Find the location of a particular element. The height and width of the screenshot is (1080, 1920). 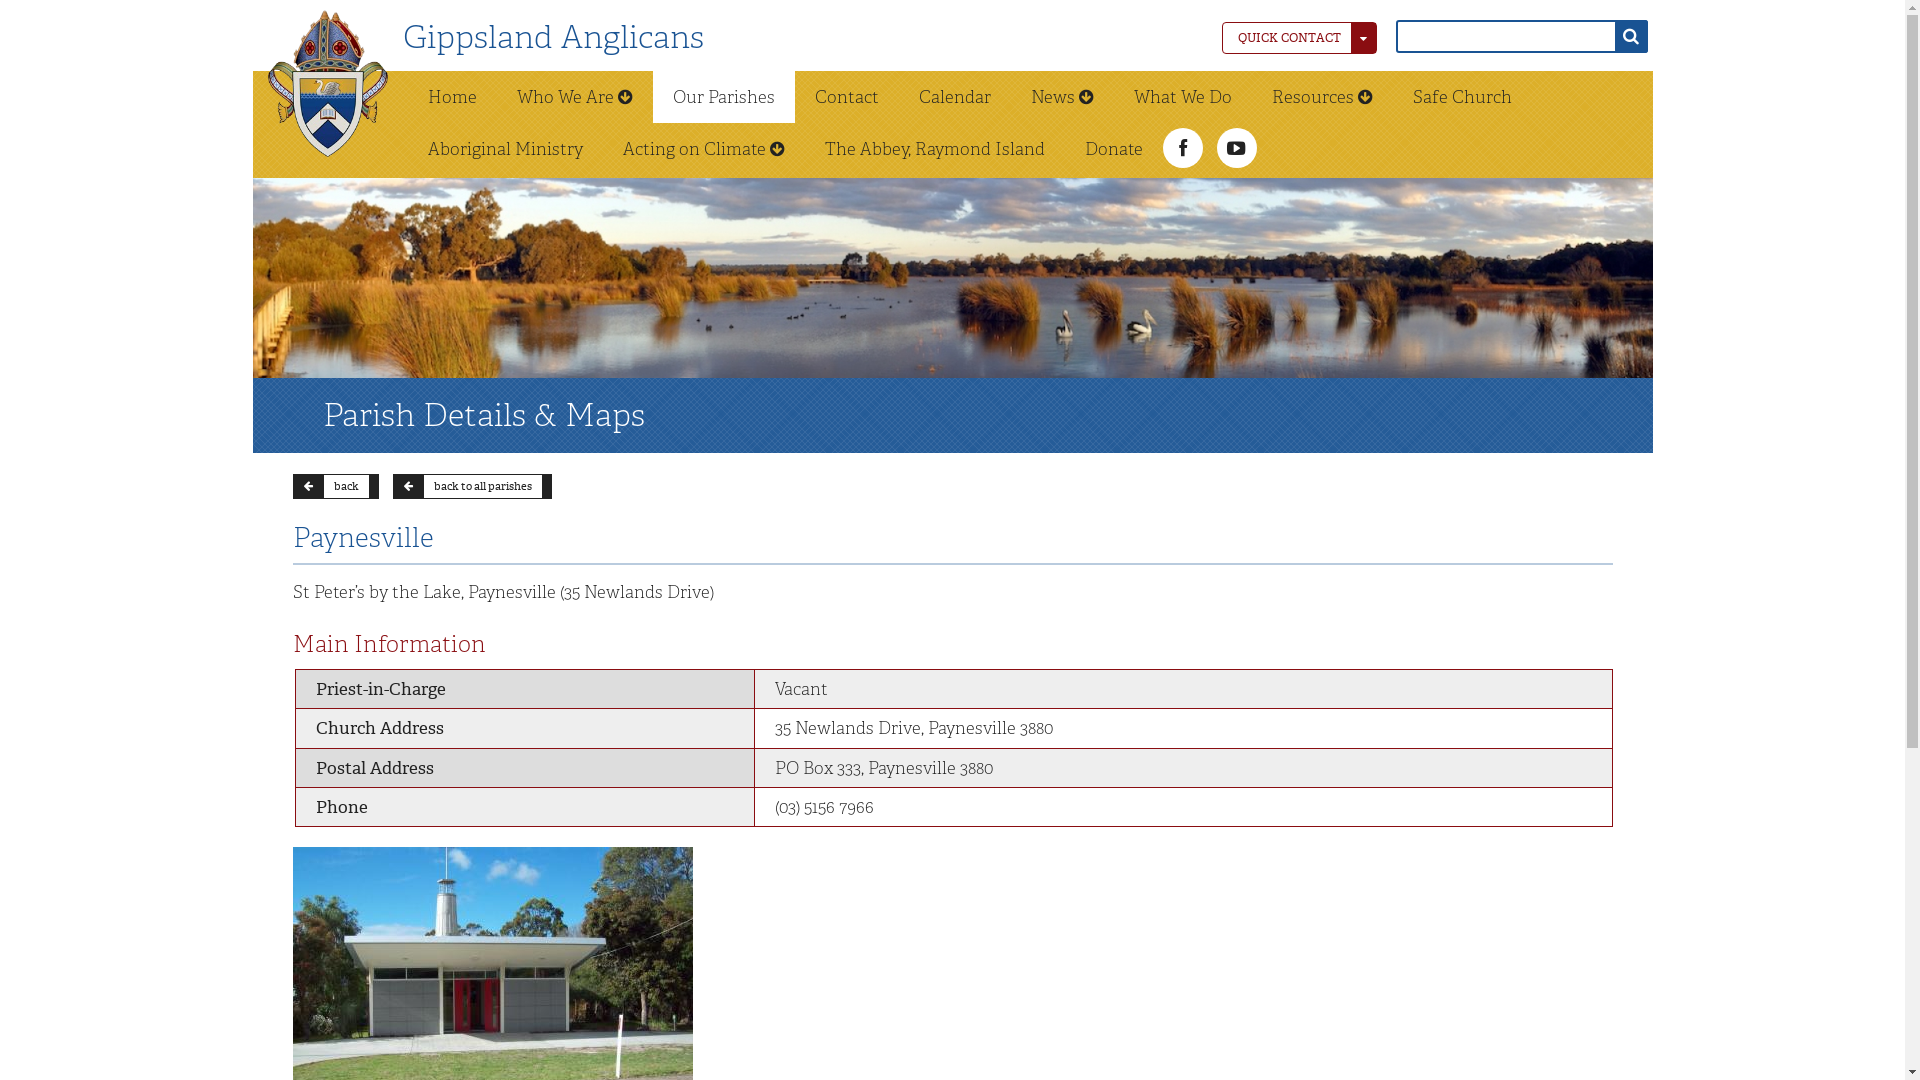

Donate is located at coordinates (1113, 149).